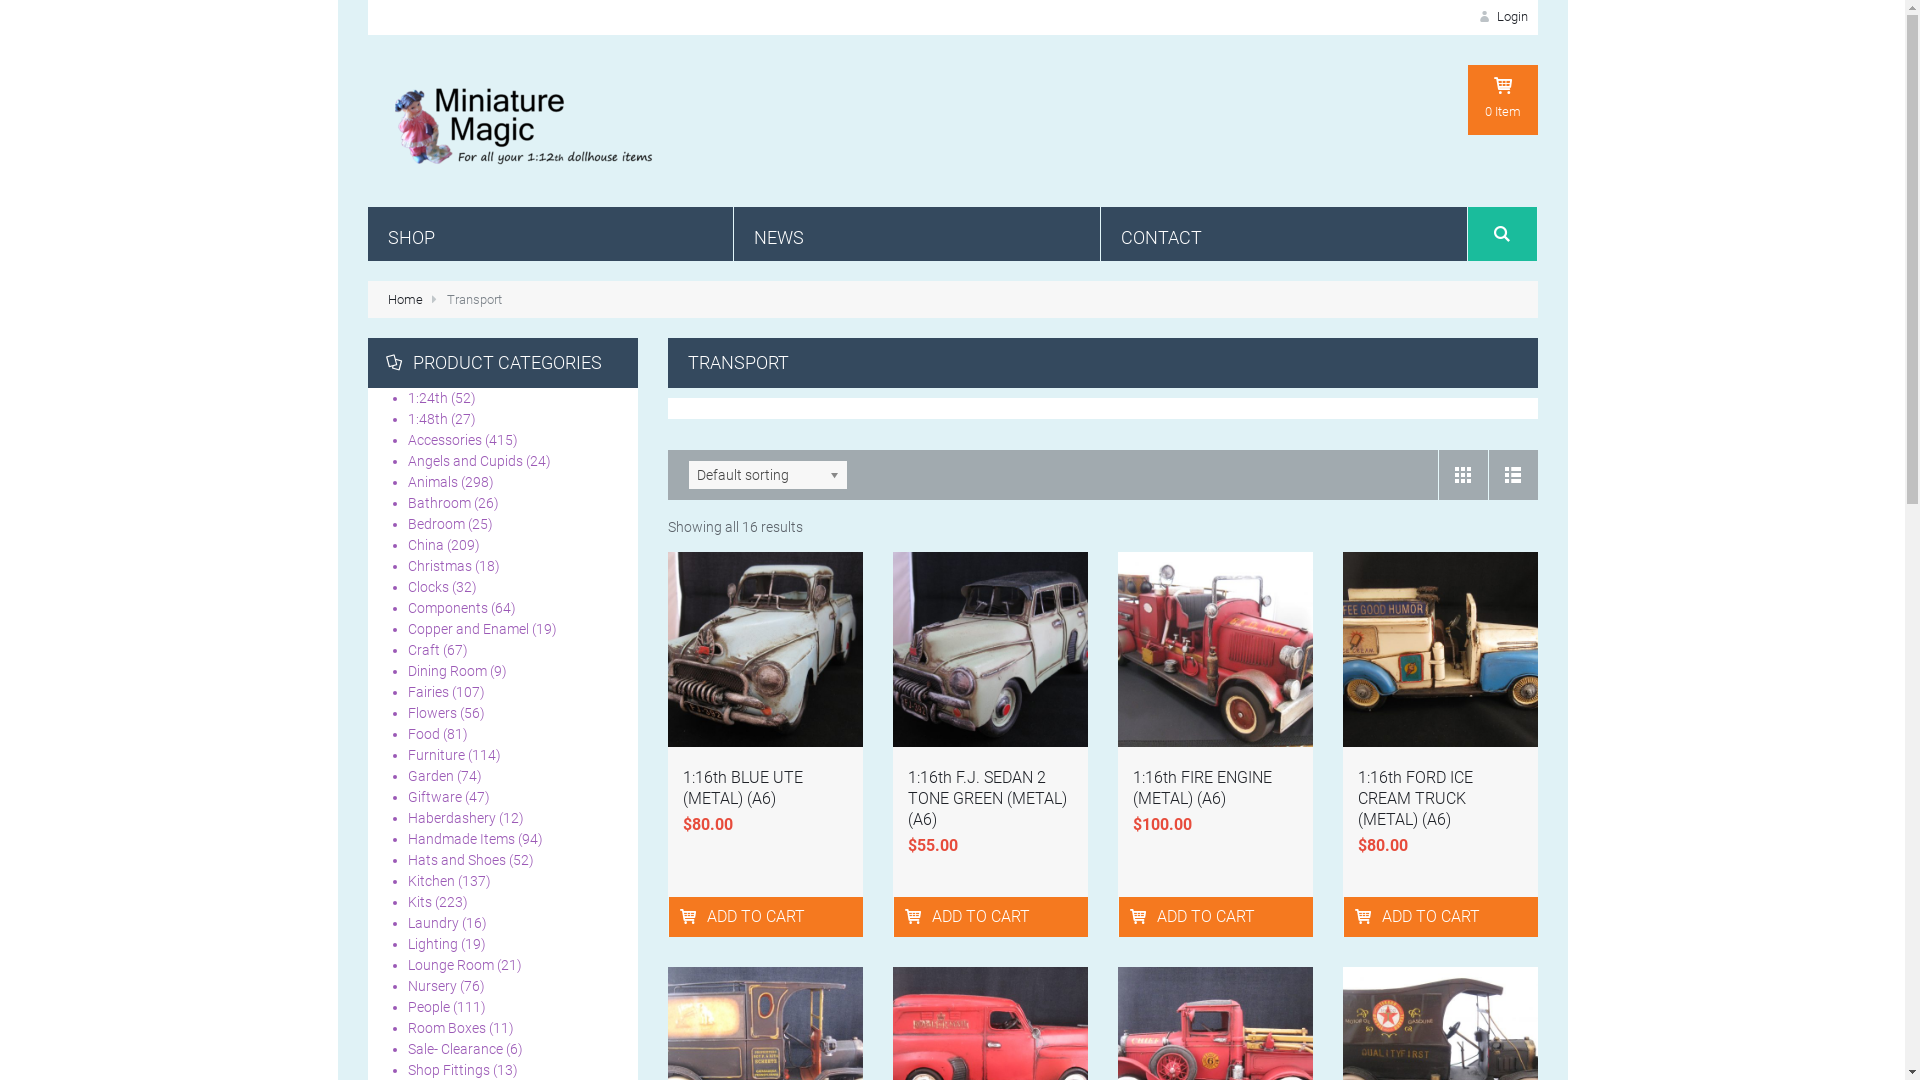  What do you see at coordinates (1416, 798) in the screenshot?
I see `1:16th FORD ICE CREAM TRUCK (METAL) (A6)` at bounding box center [1416, 798].